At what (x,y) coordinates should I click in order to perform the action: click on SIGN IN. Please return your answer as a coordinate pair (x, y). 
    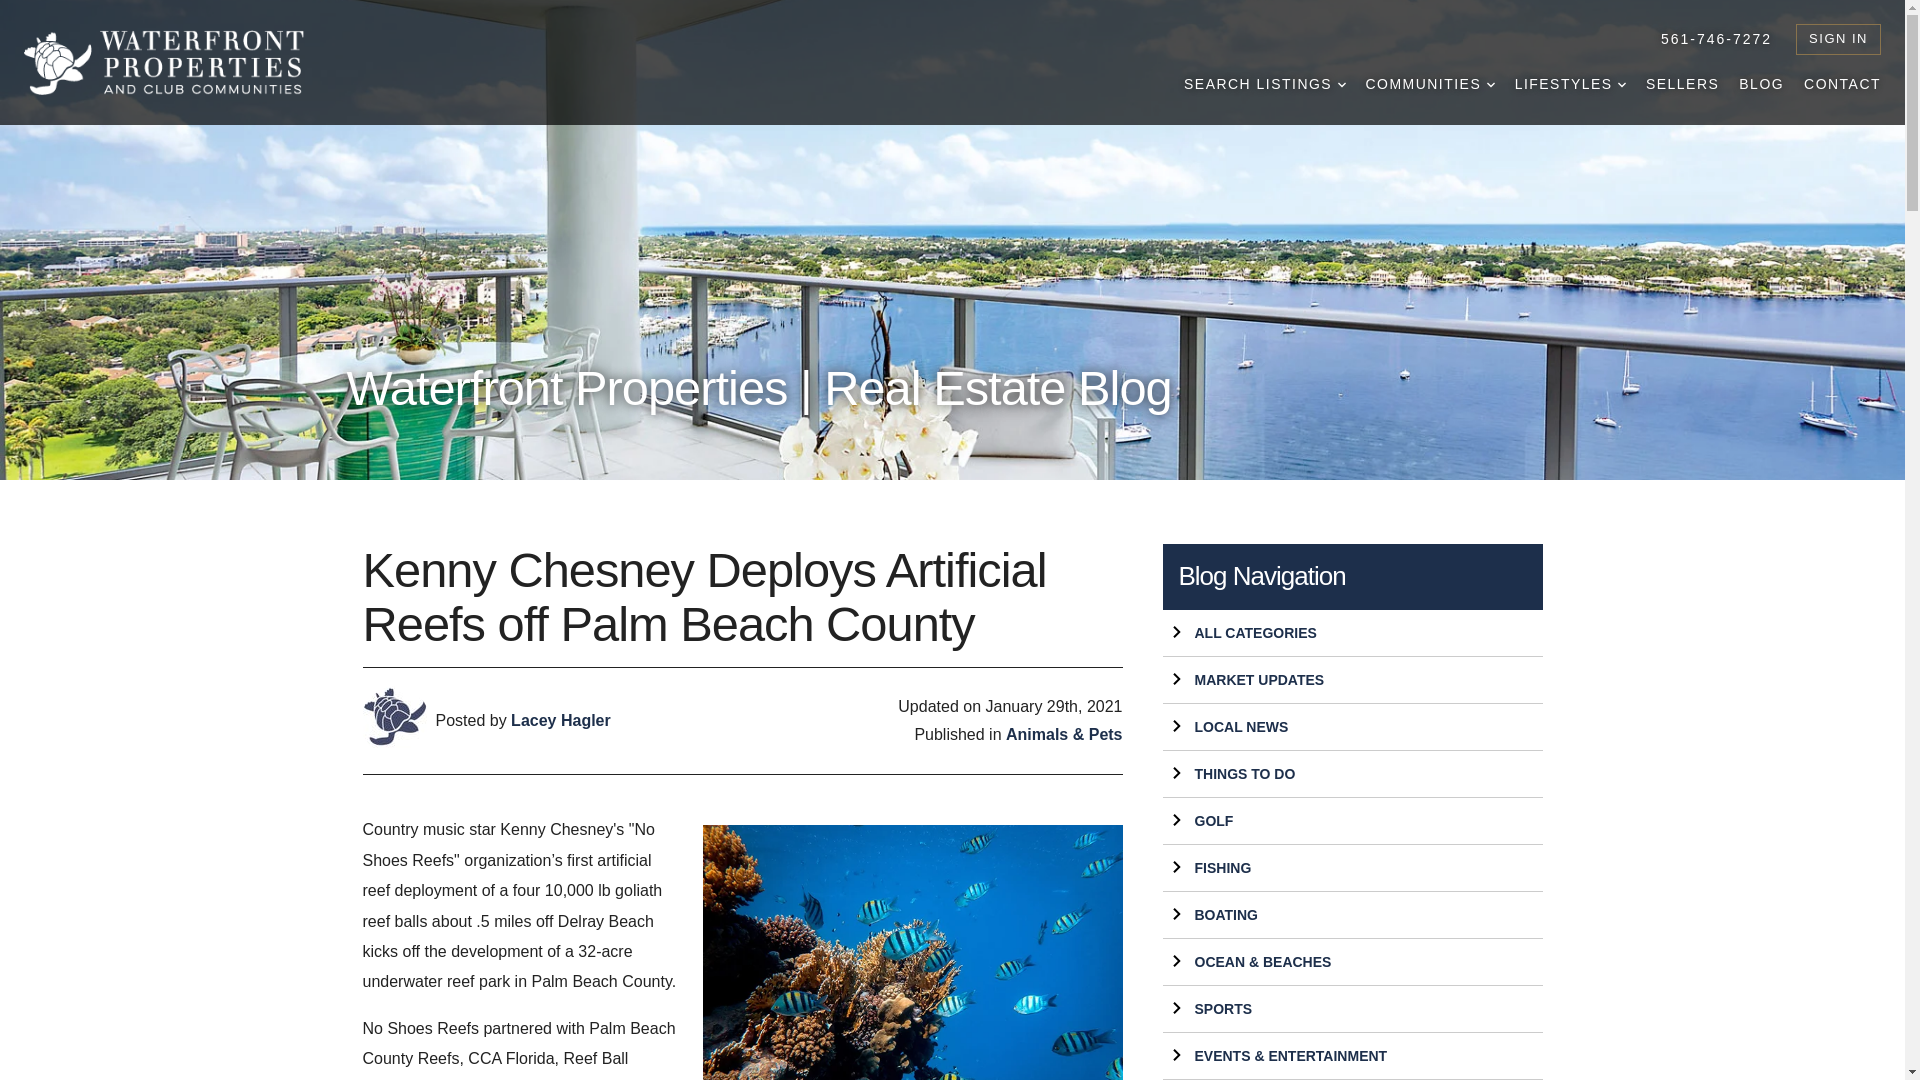
    Looking at the image, I should click on (1838, 39).